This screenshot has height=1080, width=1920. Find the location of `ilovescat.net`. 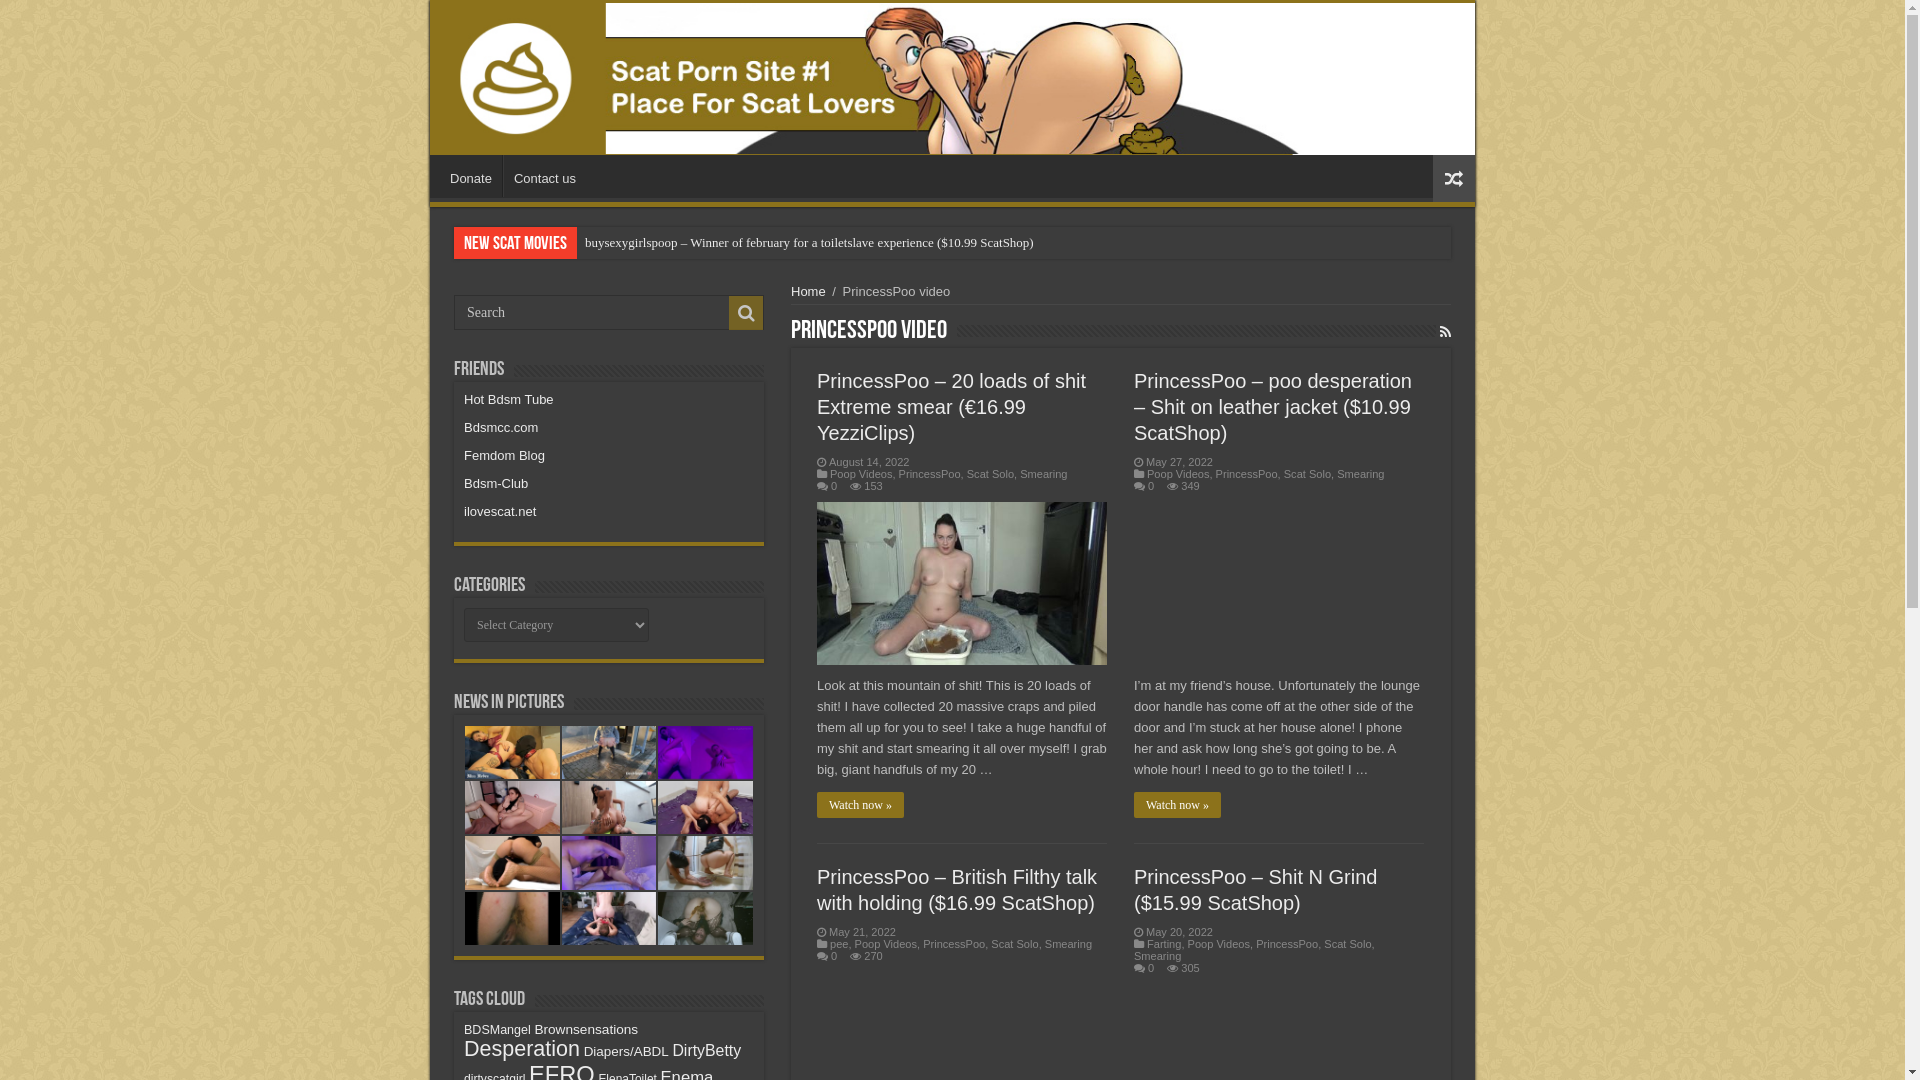

ilovescat.net is located at coordinates (500, 512).